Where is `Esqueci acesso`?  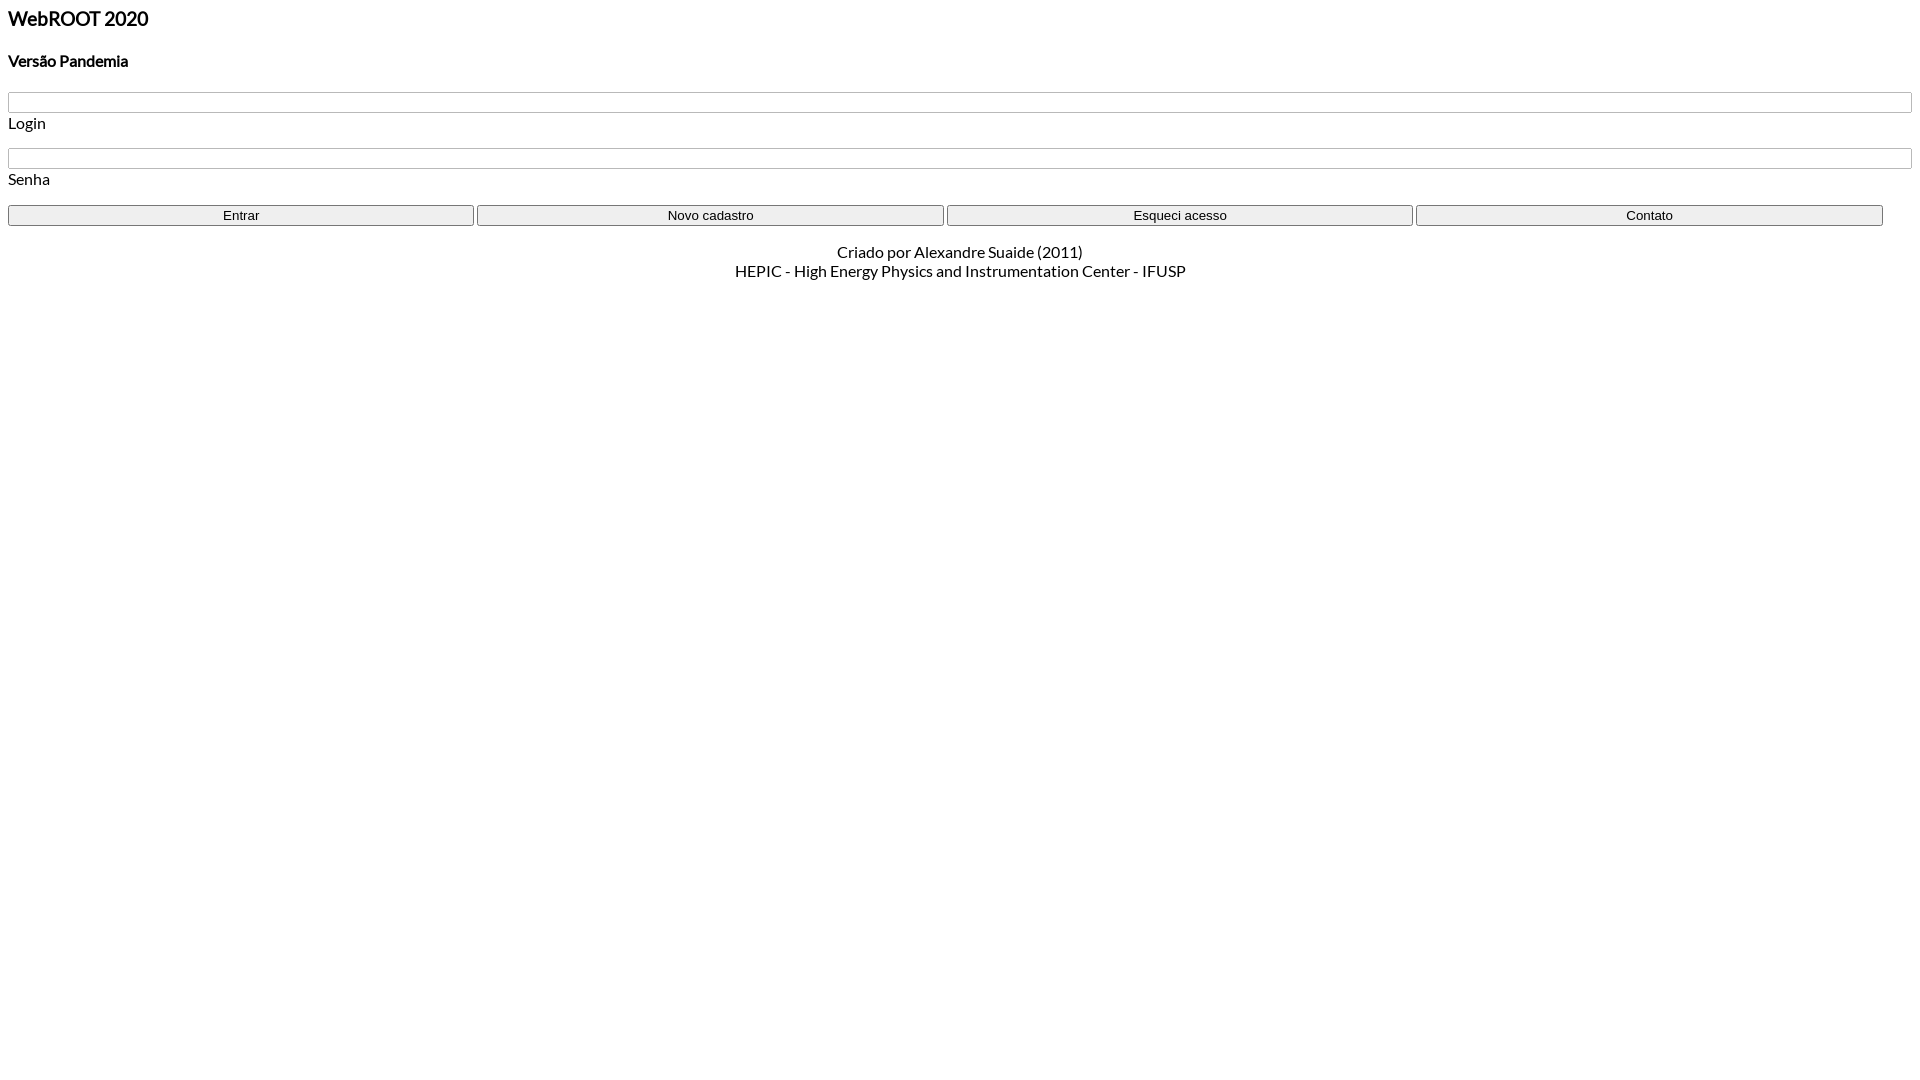 Esqueci acesso is located at coordinates (1180, 216).